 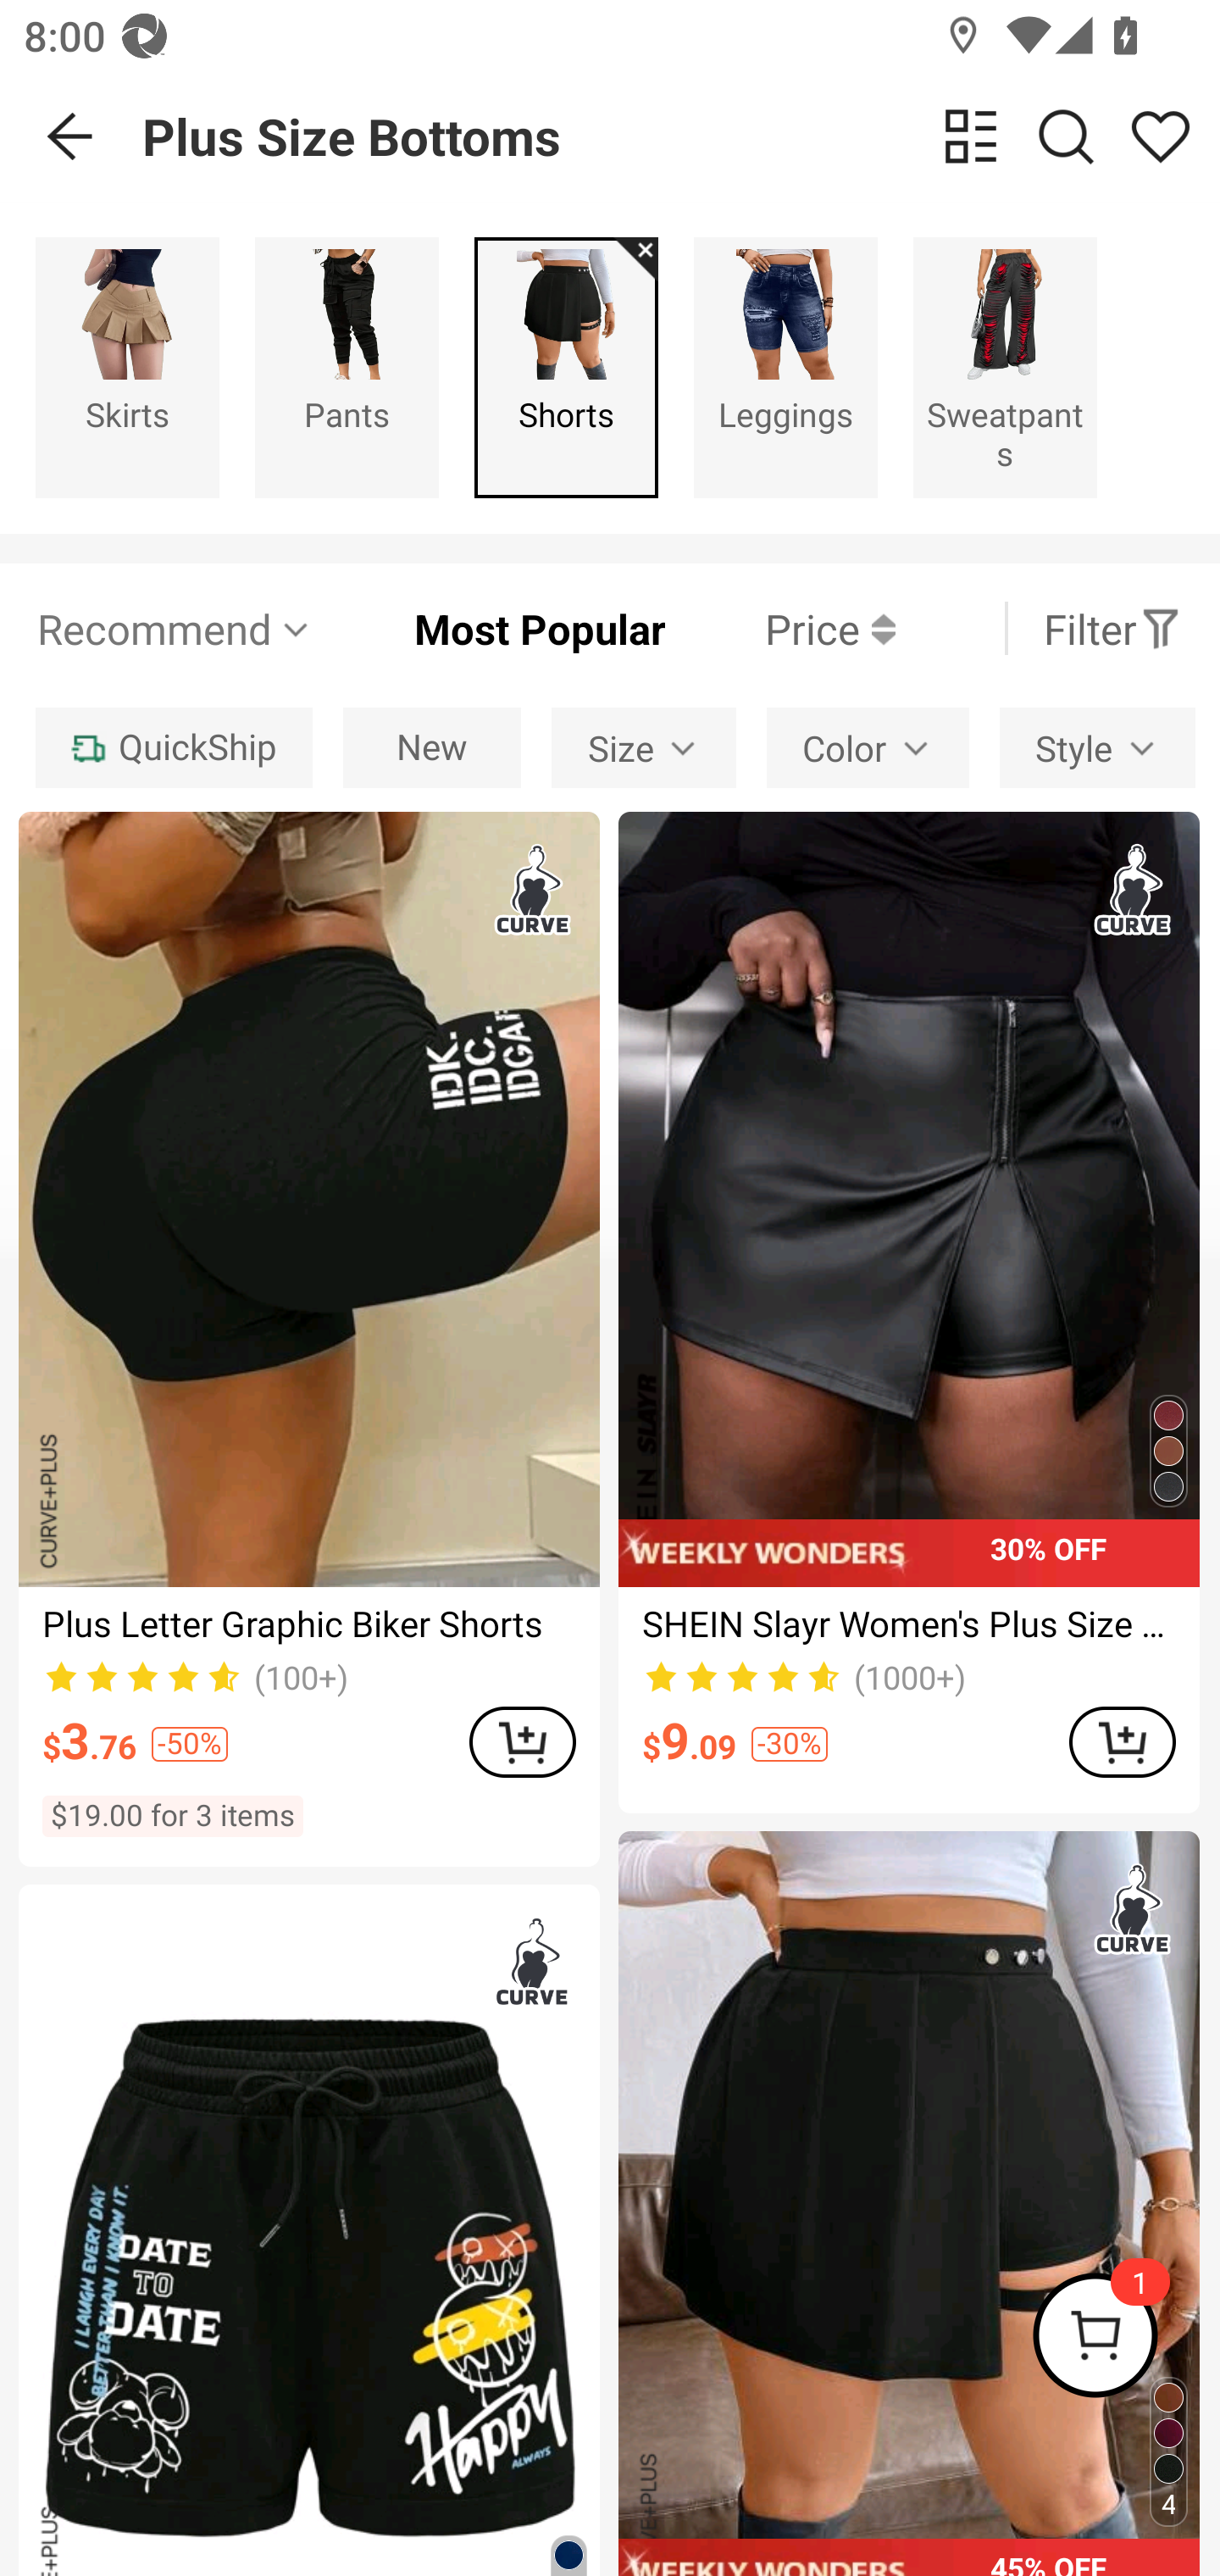 I want to click on ADD TO CART, so click(x=522, y=1740).